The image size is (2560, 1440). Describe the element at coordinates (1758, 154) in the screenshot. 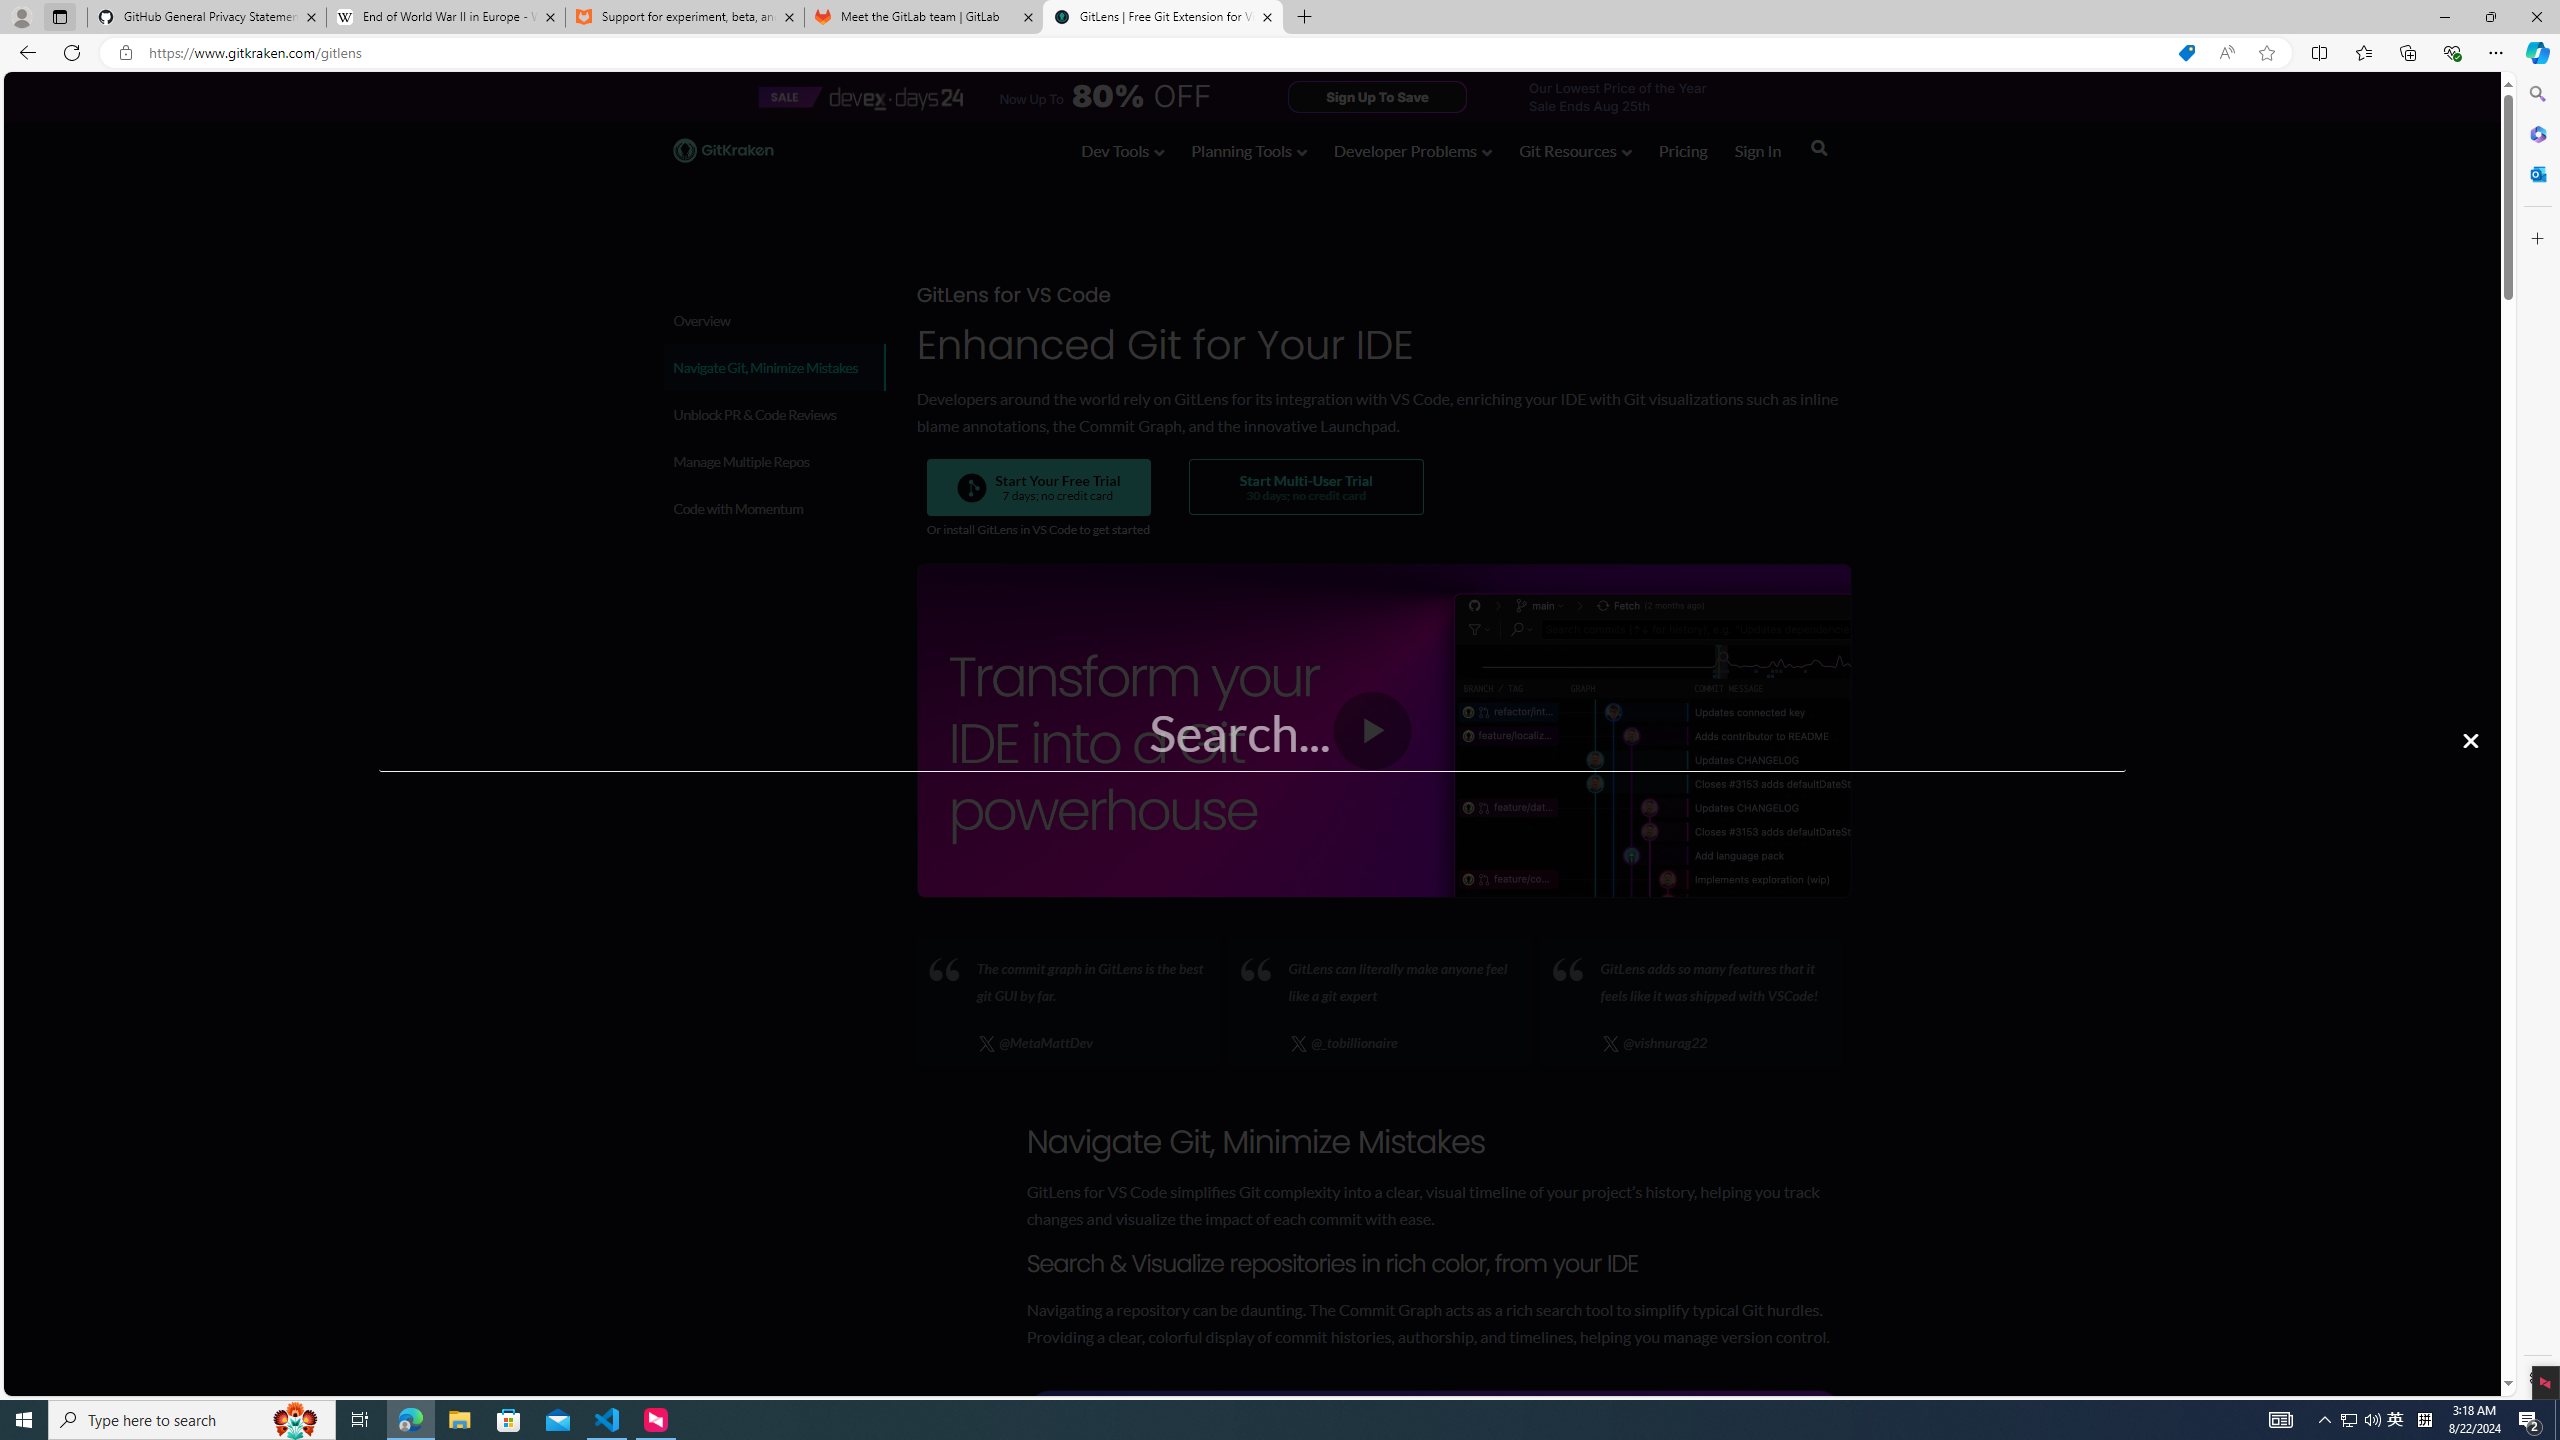

I see `Sign In` at that location.